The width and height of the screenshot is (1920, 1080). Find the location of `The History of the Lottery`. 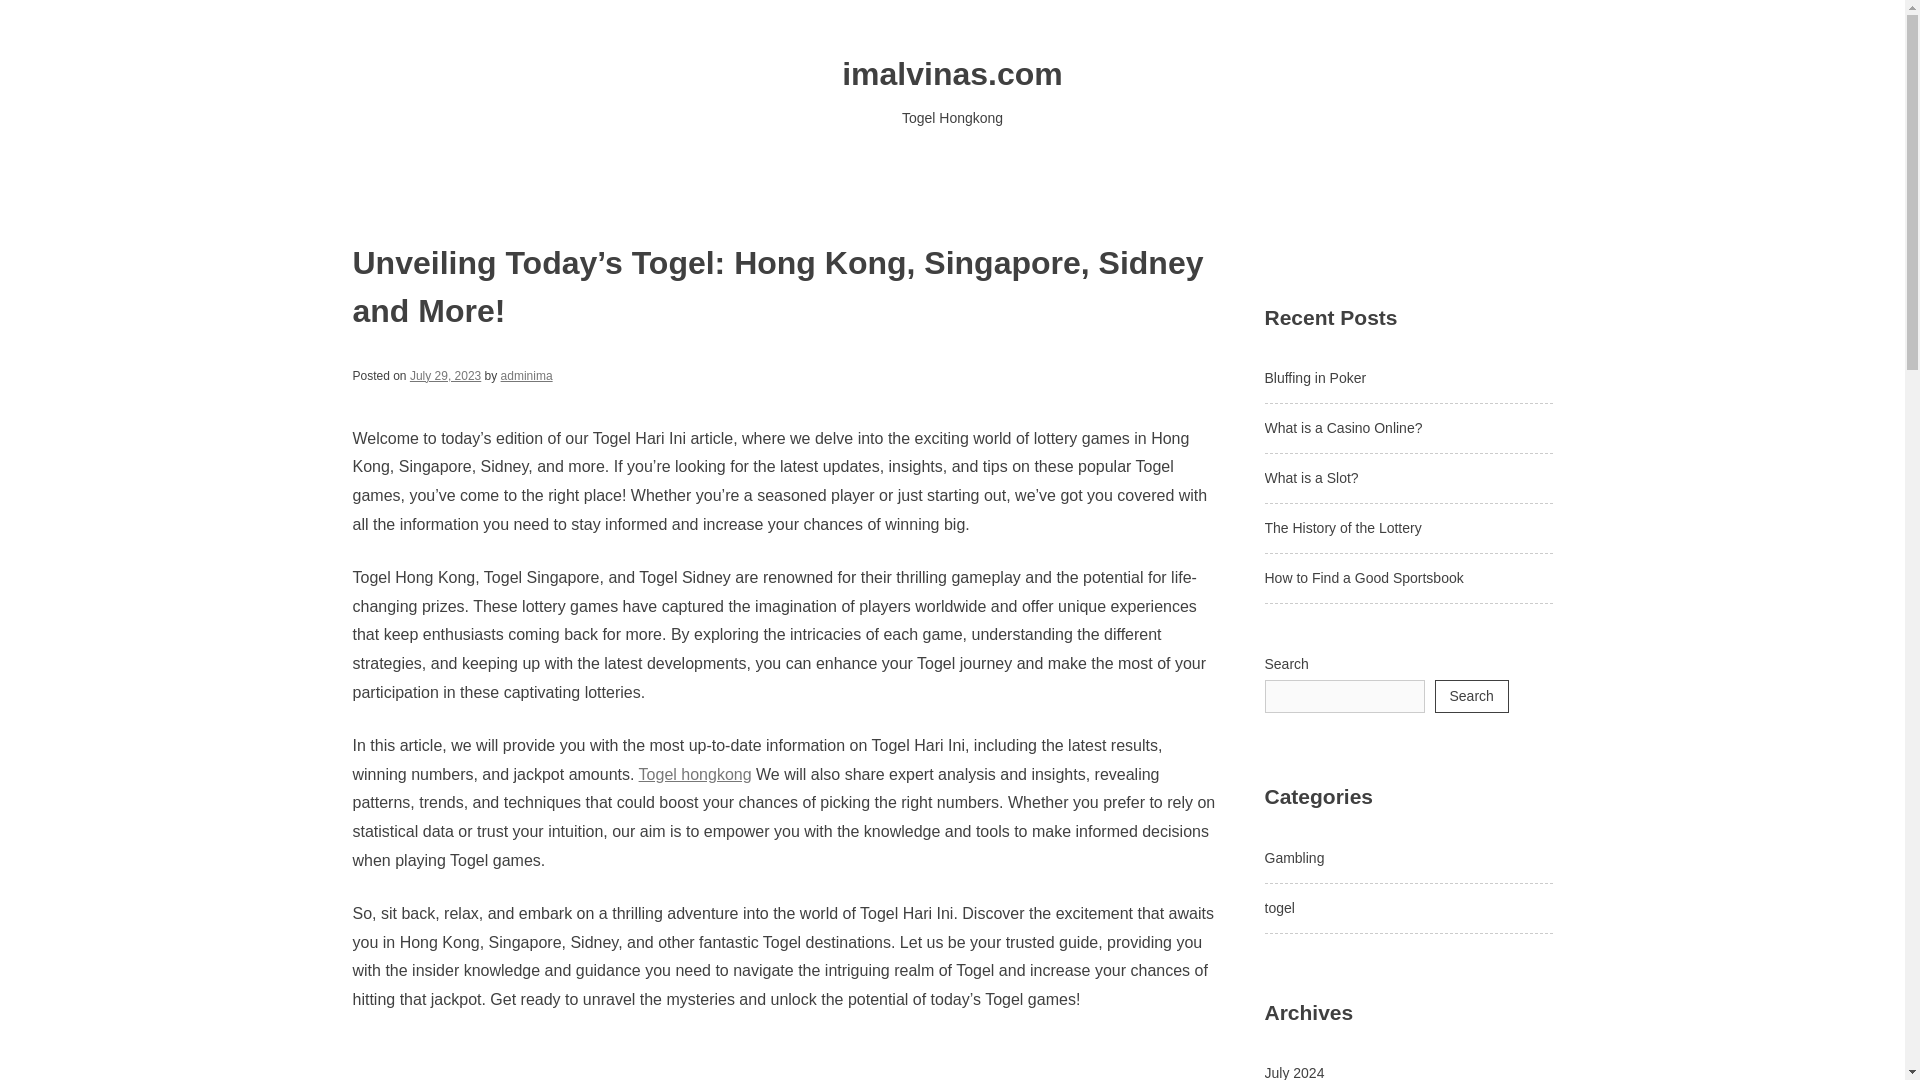

The History of the Lottery is located at coordinates (1342, 527).